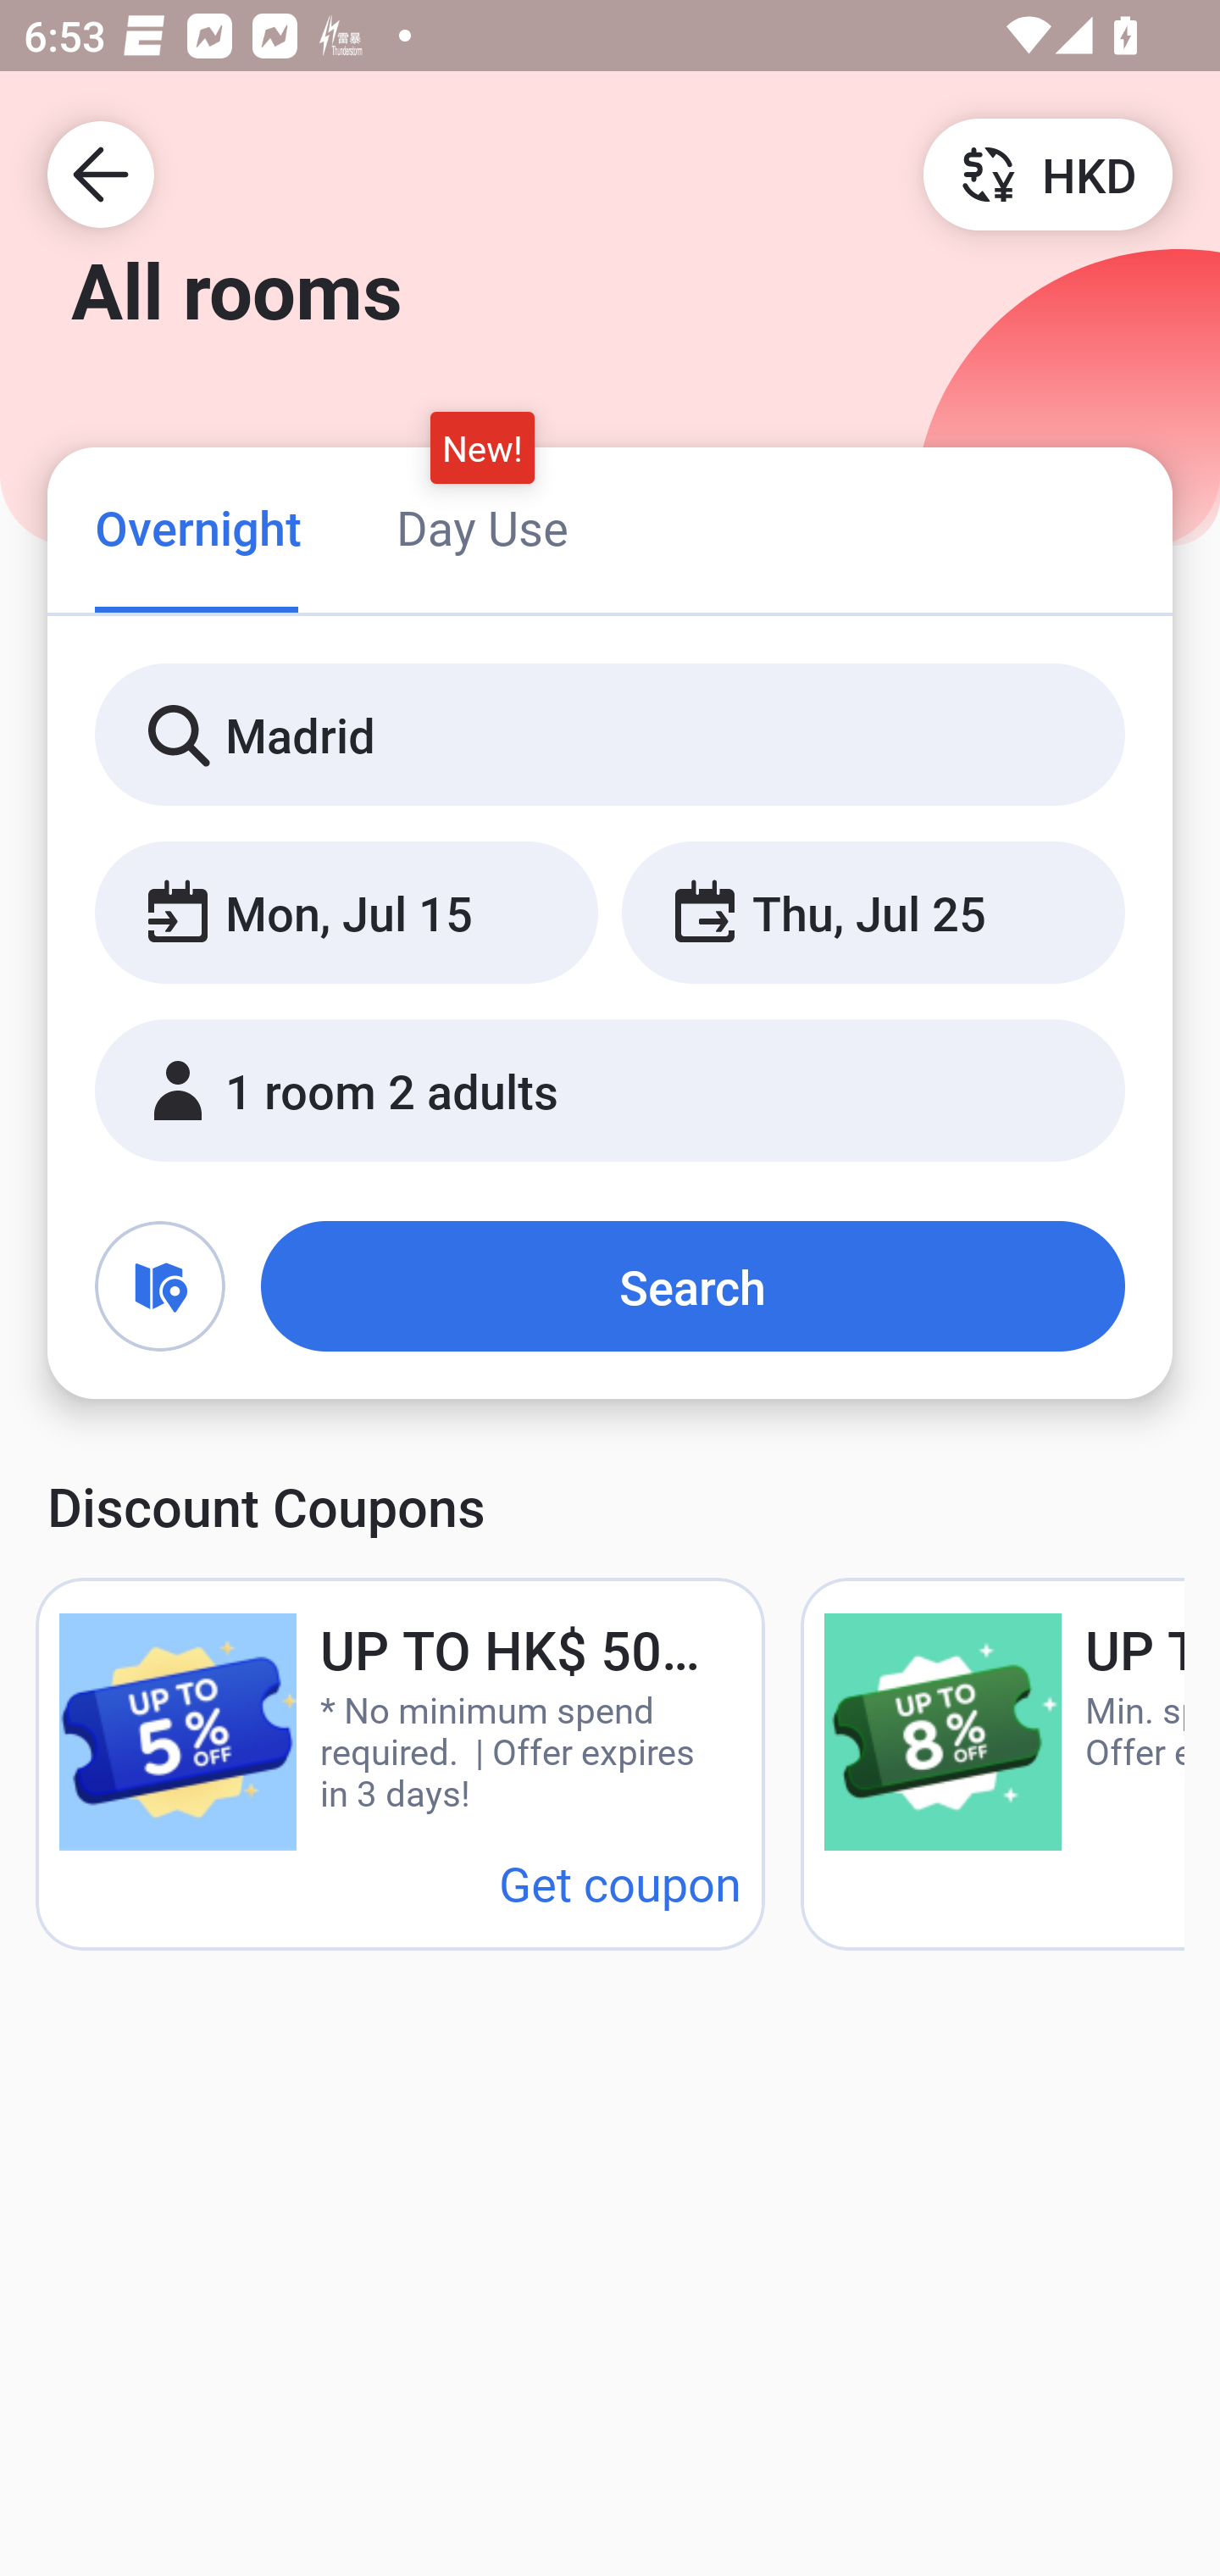 The image size is (1220, 2576). Describe the element at coordinates (1047, 173) in the screenshot. I see `HKD` at that location.